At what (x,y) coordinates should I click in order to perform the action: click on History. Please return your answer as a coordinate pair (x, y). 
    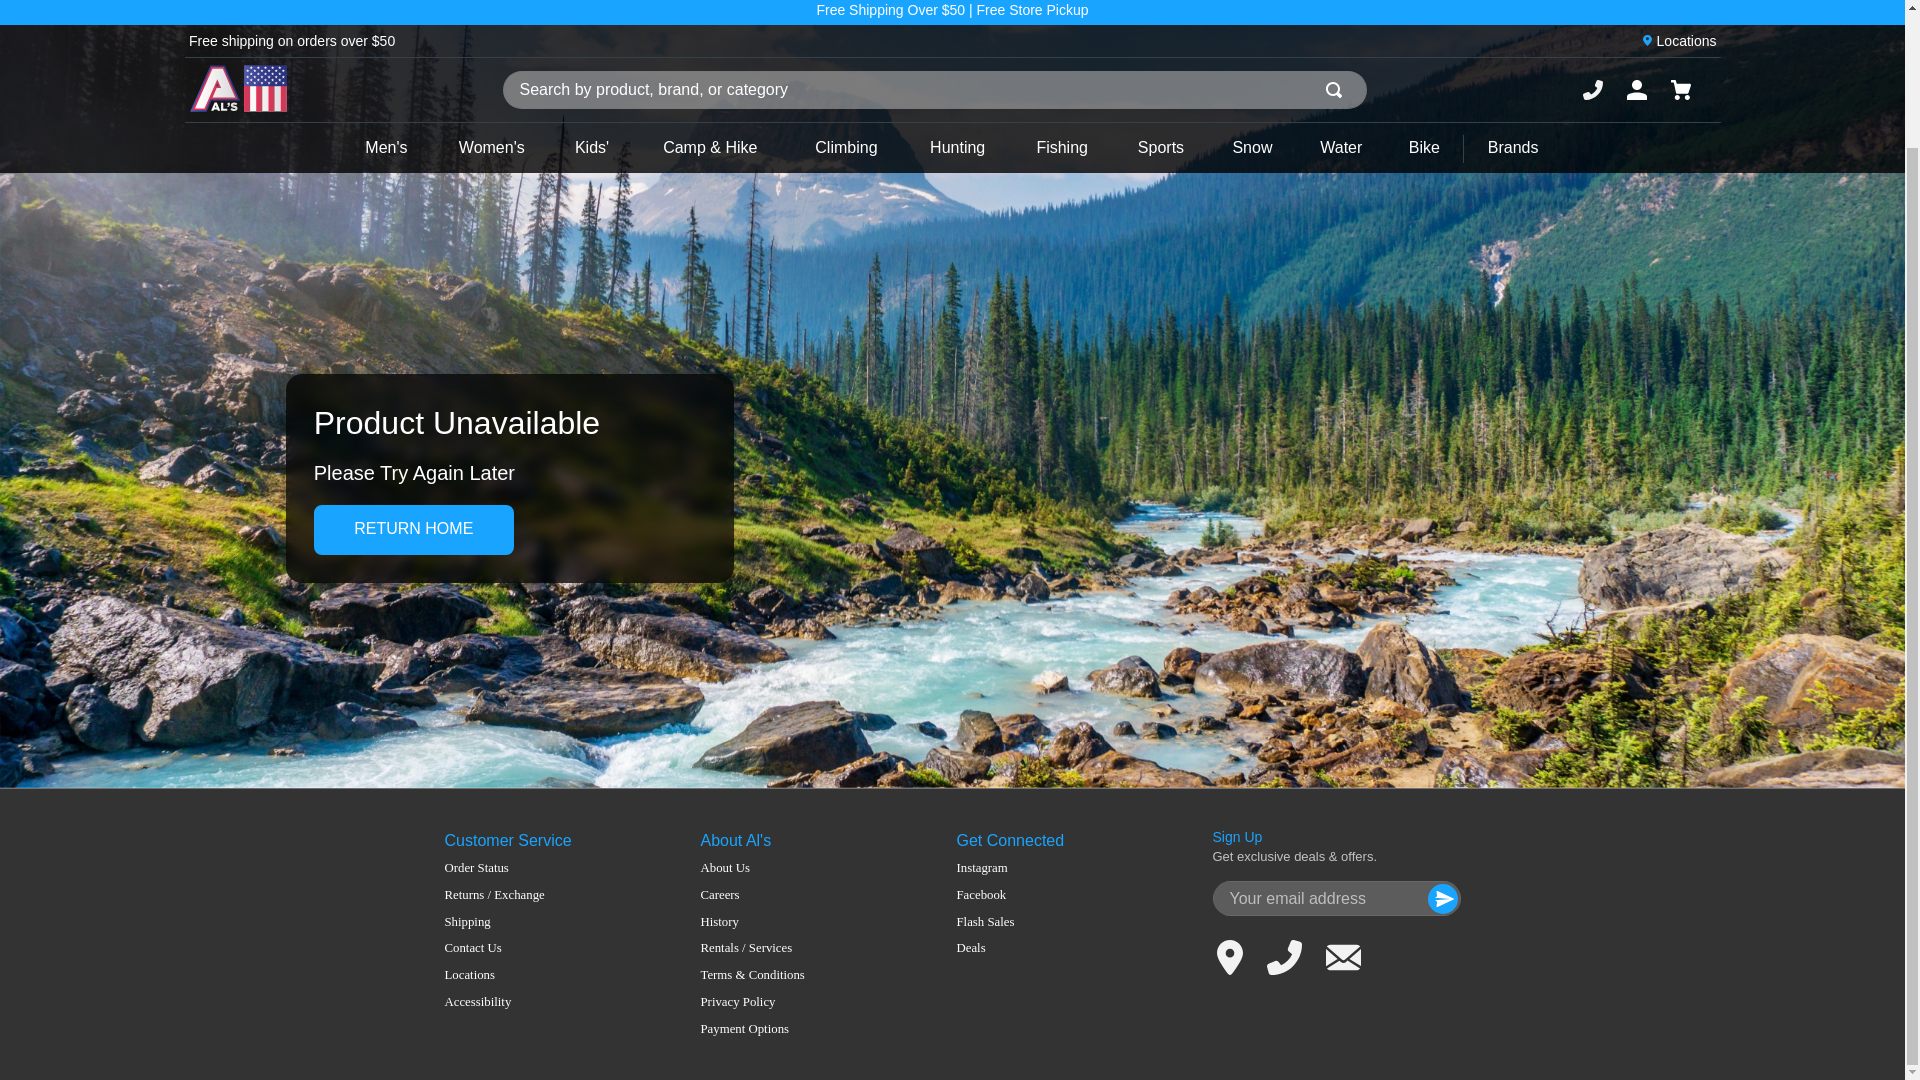
    Looking at the image, I should click on (752, 922).